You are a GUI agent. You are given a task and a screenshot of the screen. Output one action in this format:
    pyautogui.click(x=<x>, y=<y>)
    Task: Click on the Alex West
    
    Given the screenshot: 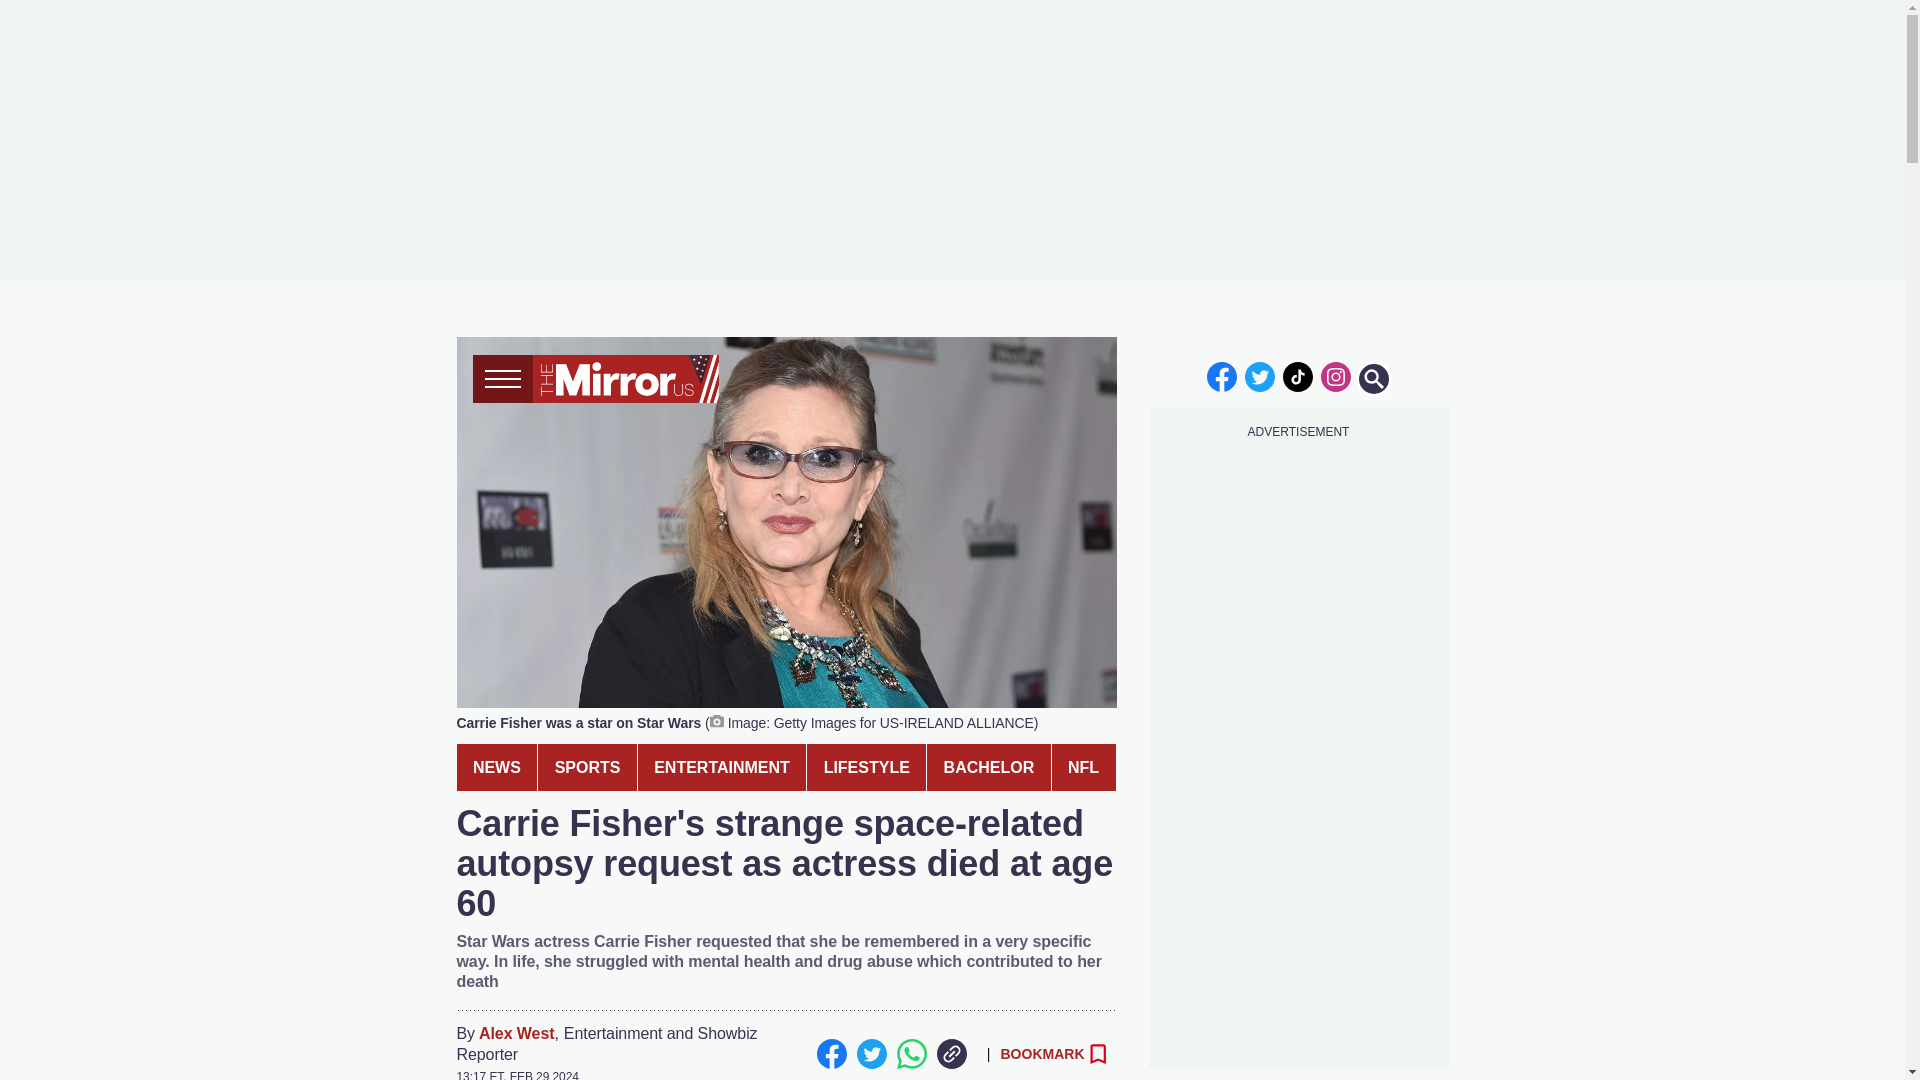 What is the action you would take?
    pyautogui.click(x=516, y=1034)
    